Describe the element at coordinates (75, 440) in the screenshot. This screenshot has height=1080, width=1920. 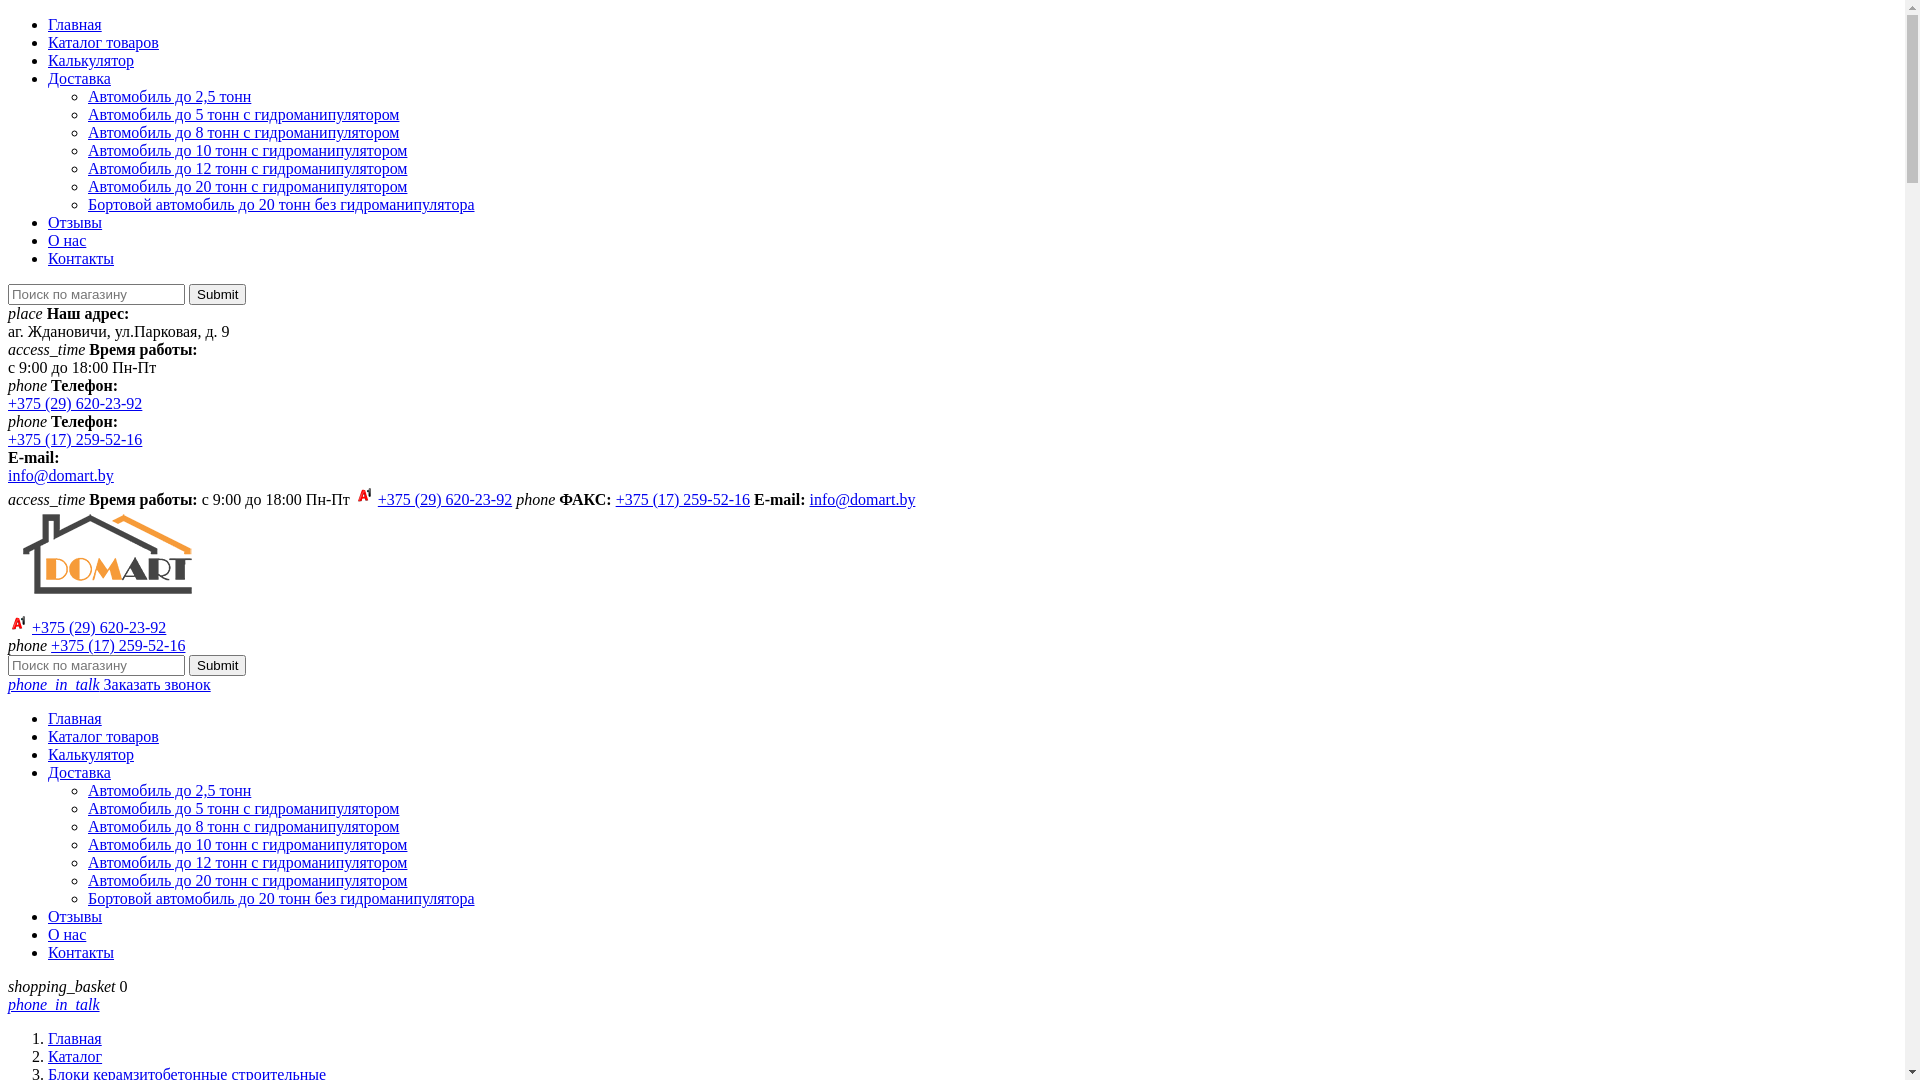
I see `+375 (17) 259-52-16` at that location.